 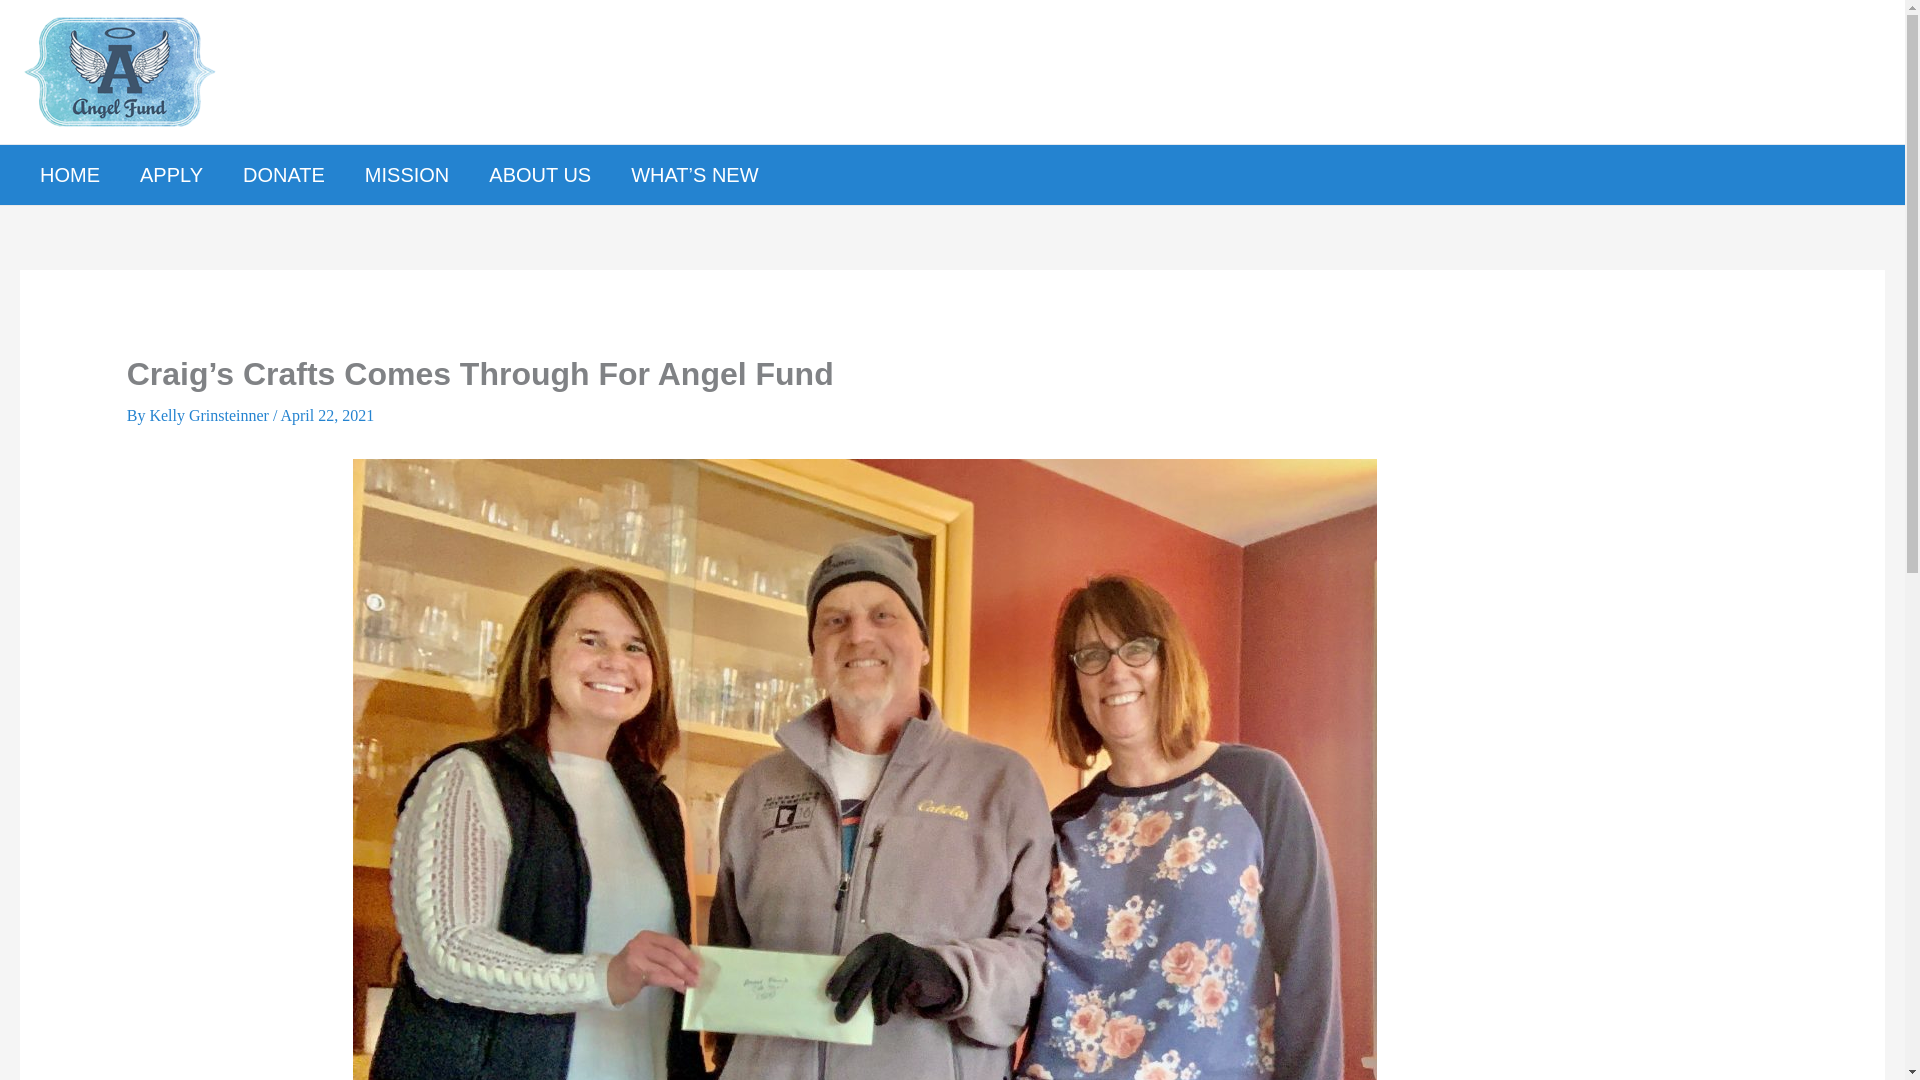 I want to click on MISSION, so click(x=406, y=174).